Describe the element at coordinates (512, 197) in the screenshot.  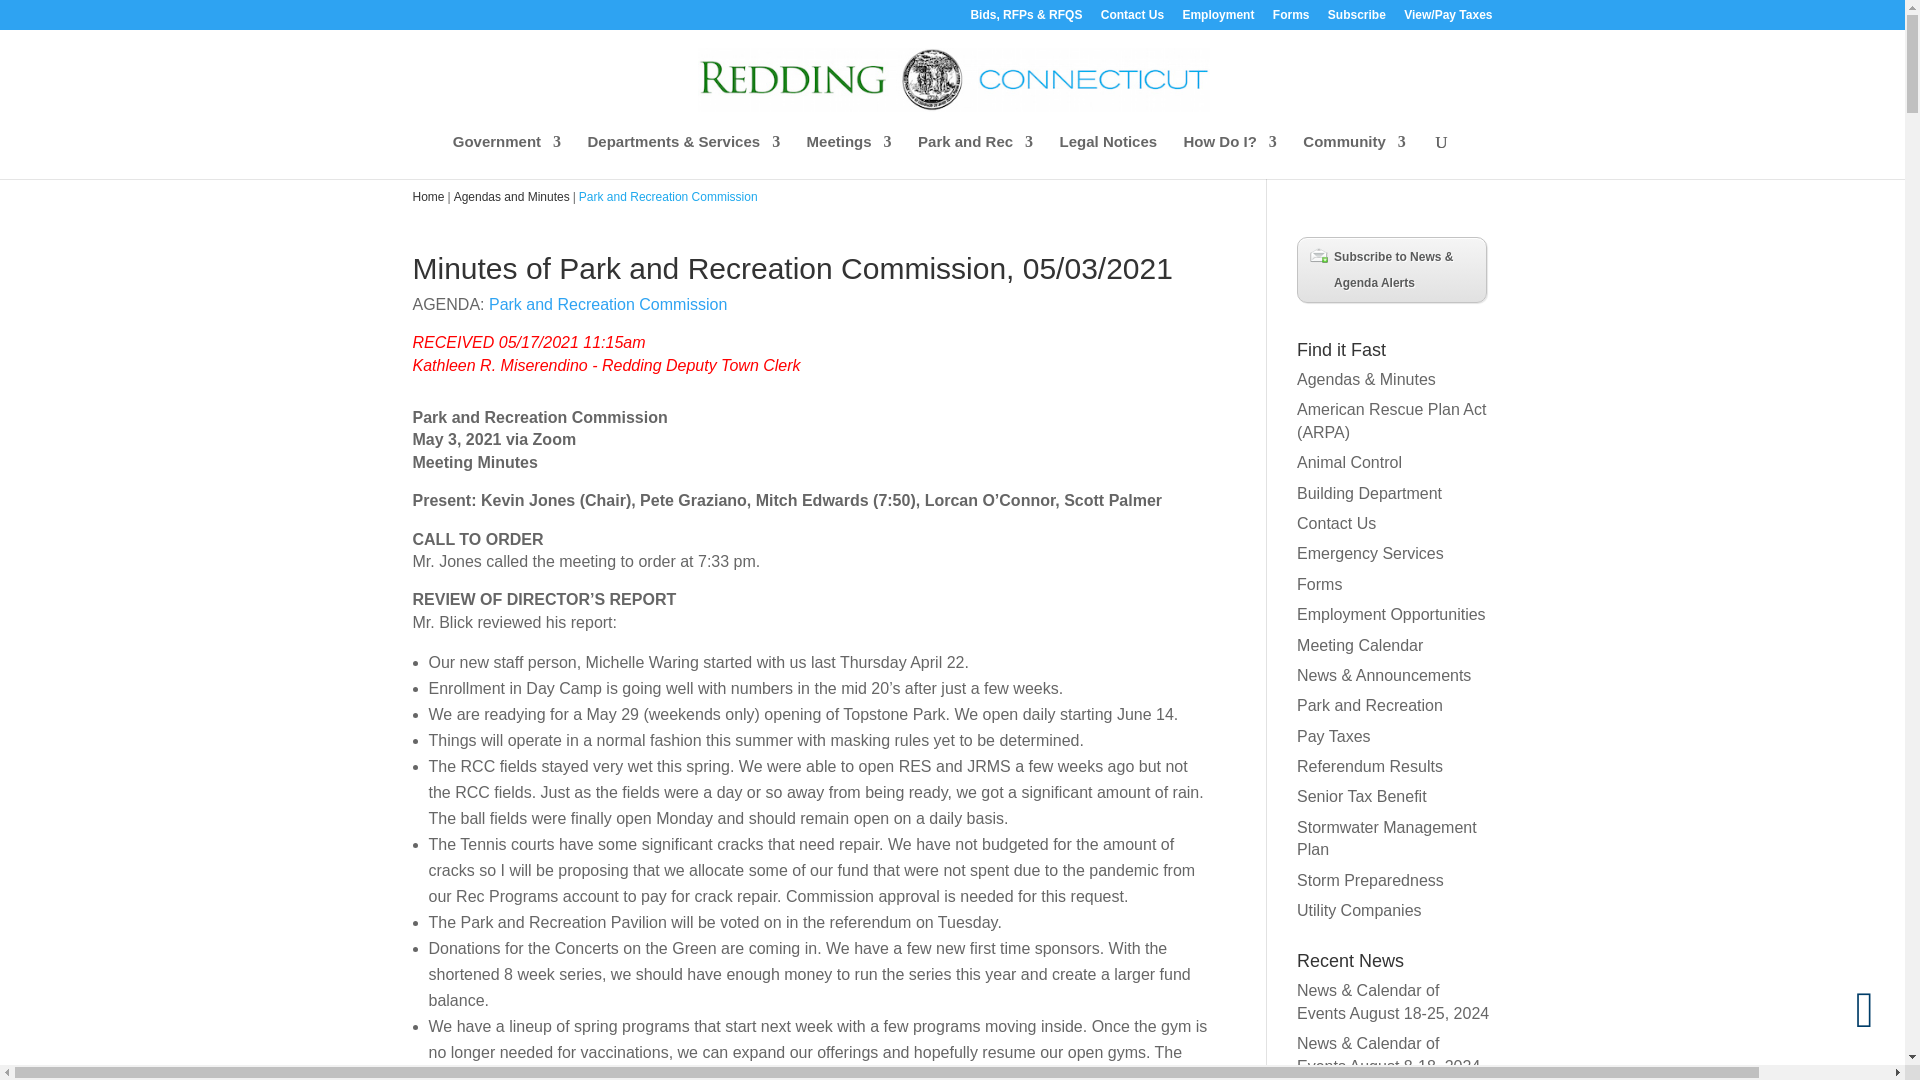
I see `Go to Agendas and Minutes.` at that location.